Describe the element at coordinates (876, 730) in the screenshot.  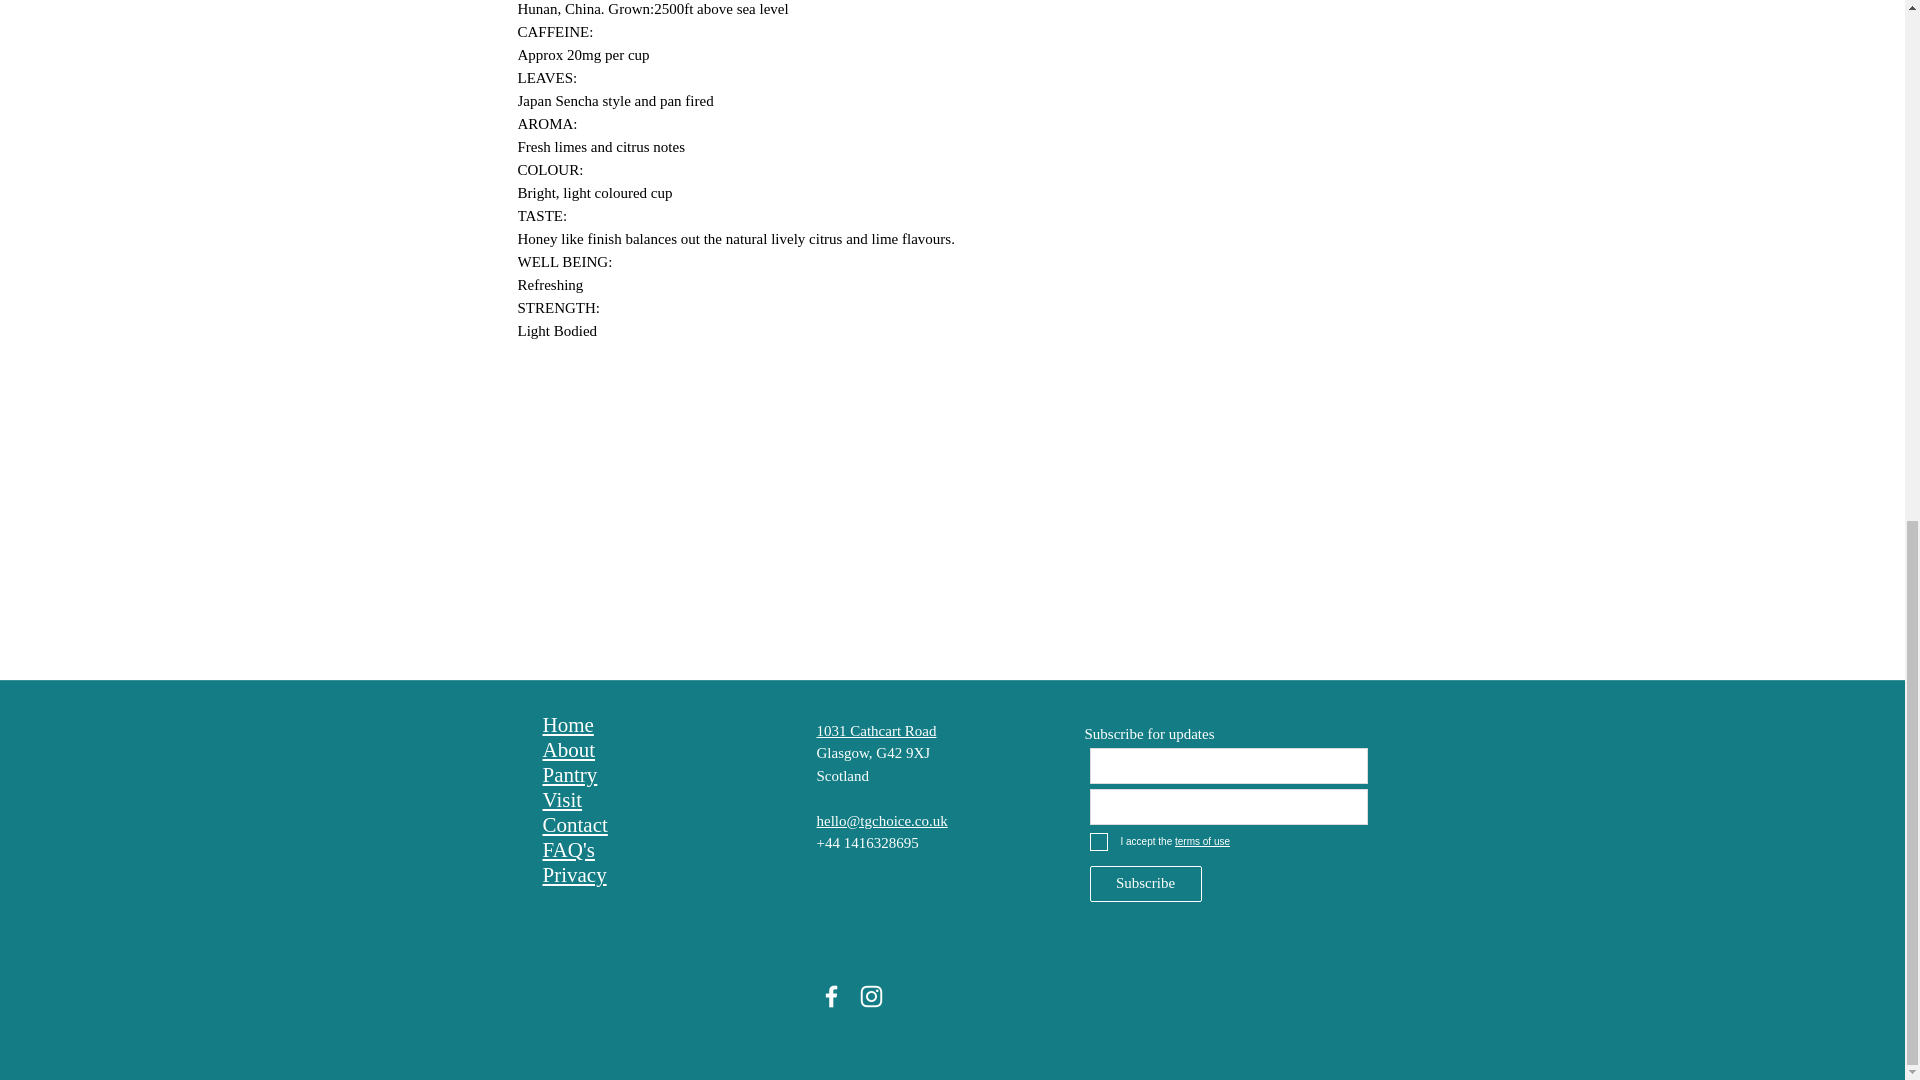
I see `1031 Cathcart Road` at that location.